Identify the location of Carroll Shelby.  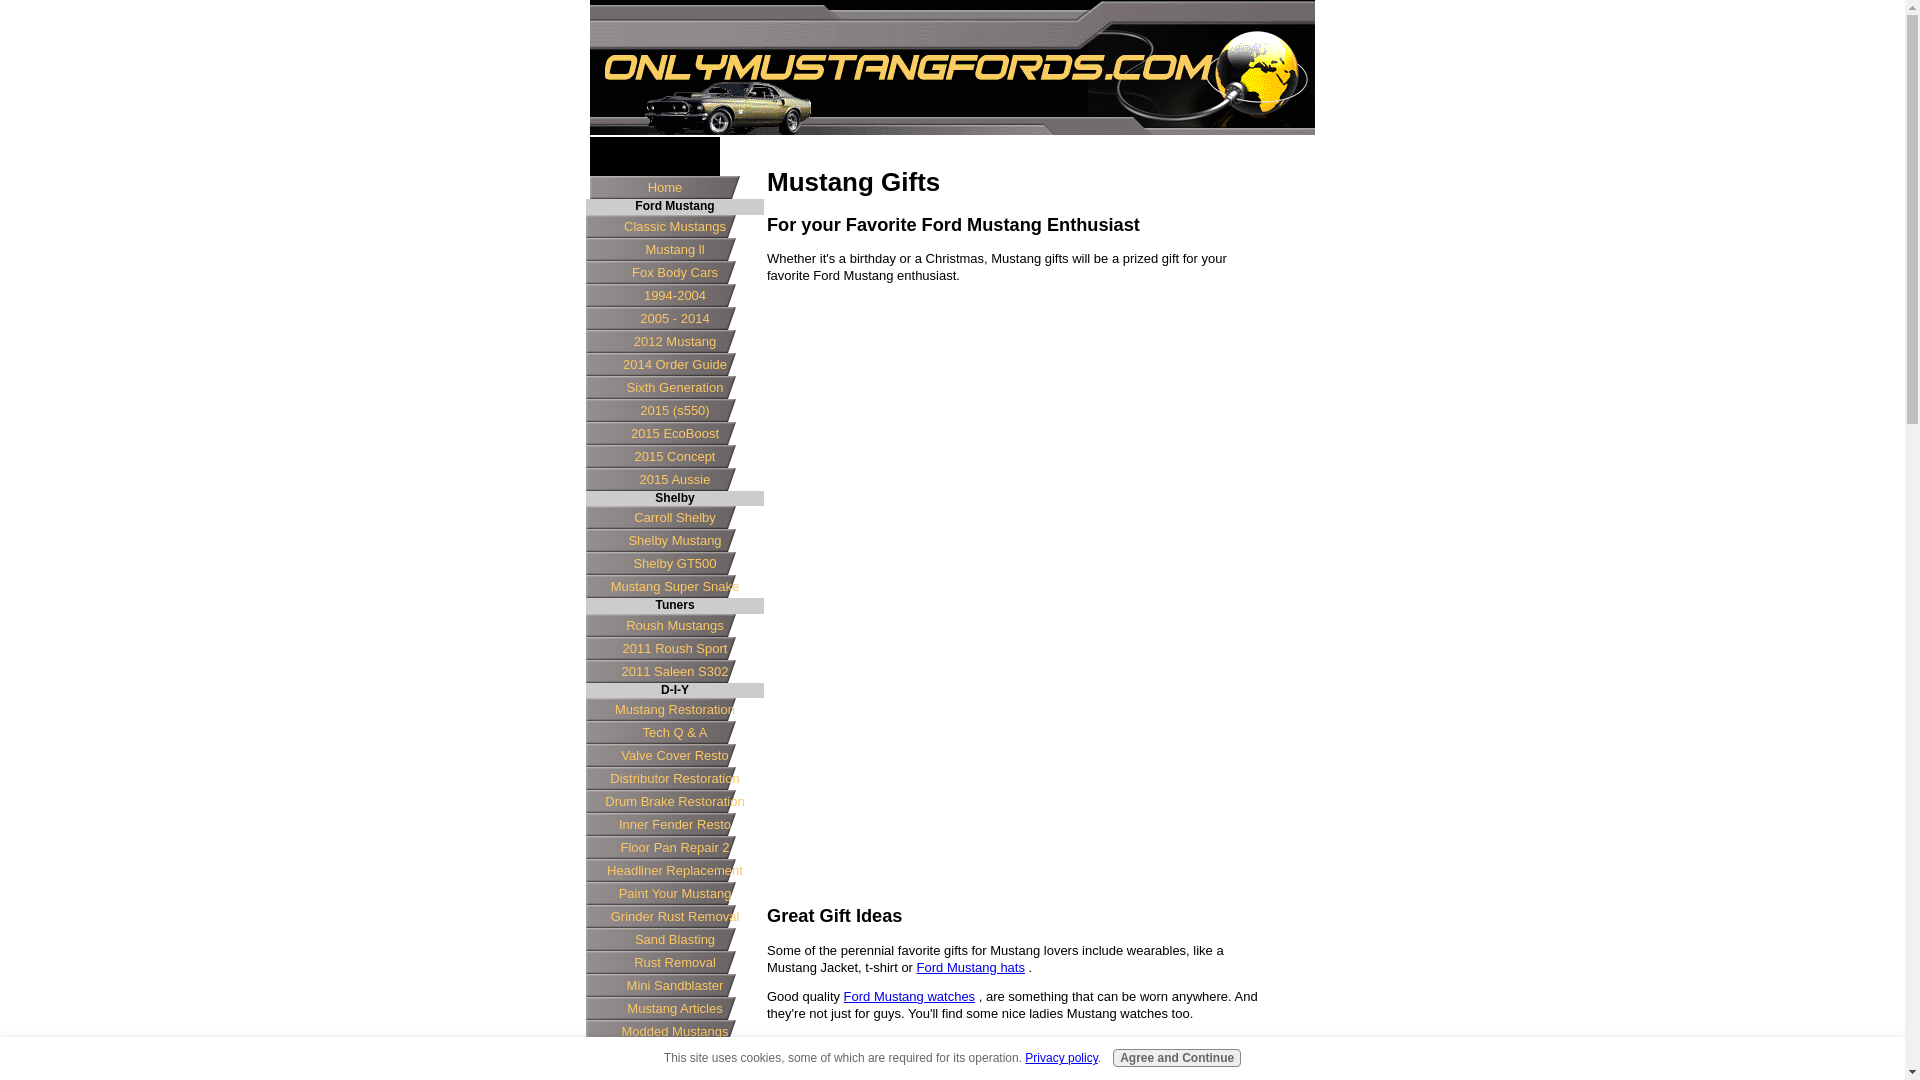
(674, 518).